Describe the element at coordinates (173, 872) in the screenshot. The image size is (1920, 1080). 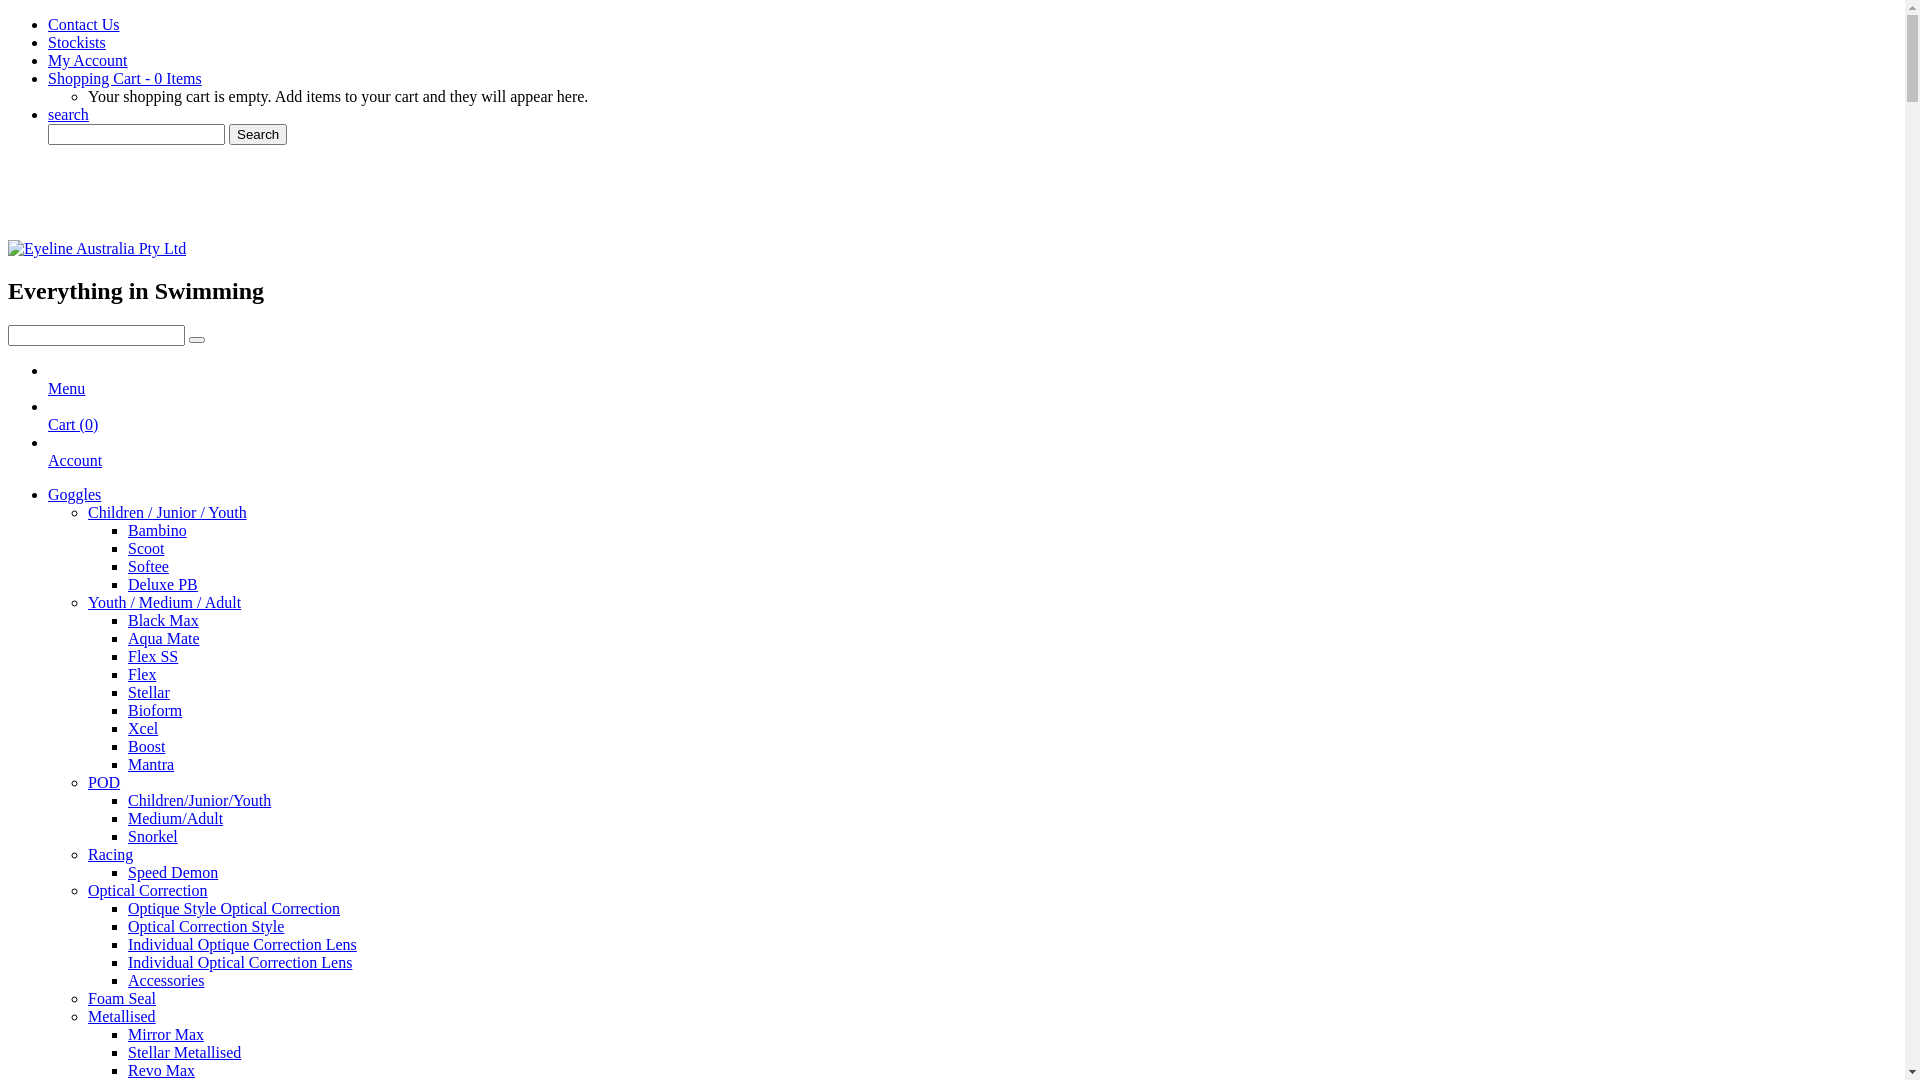
I see `Speed Demon` at that location.